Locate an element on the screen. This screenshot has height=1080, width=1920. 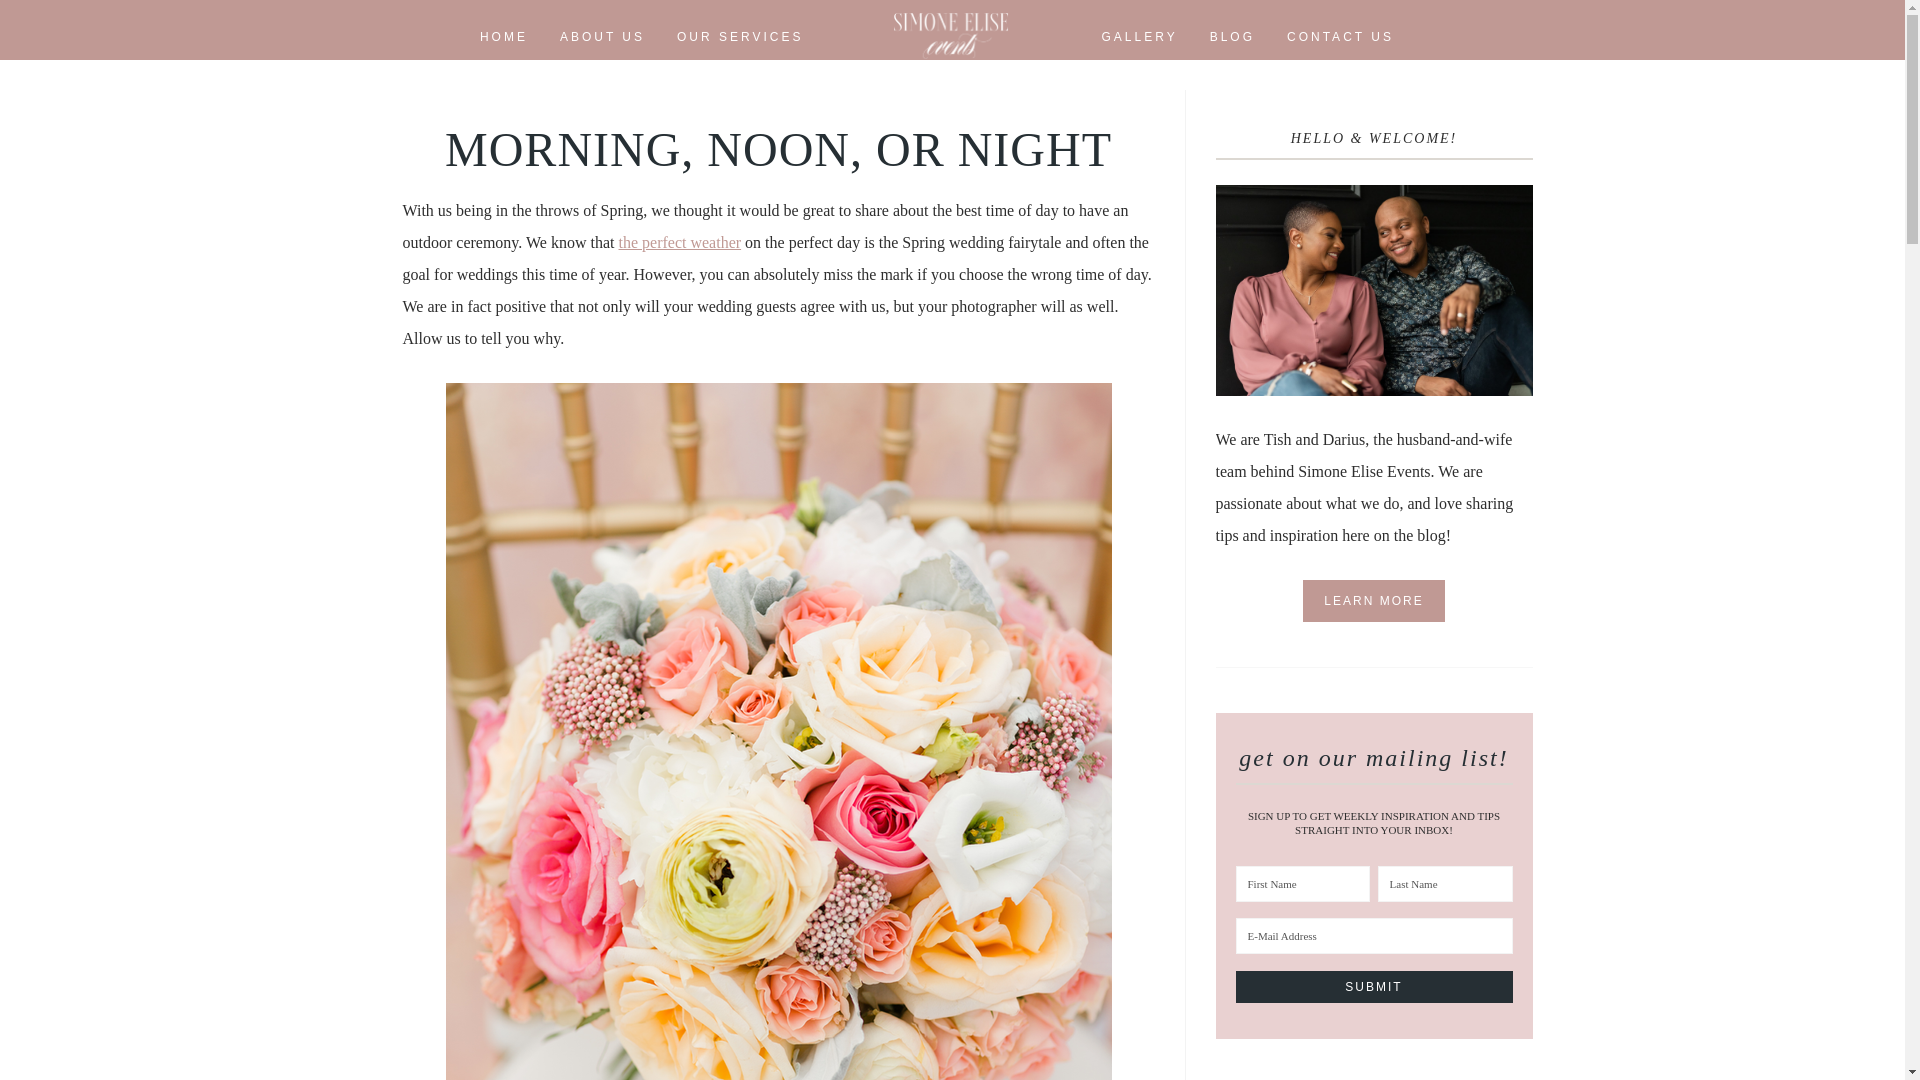
OUR SERVICES is located at coordinates (740, 41).